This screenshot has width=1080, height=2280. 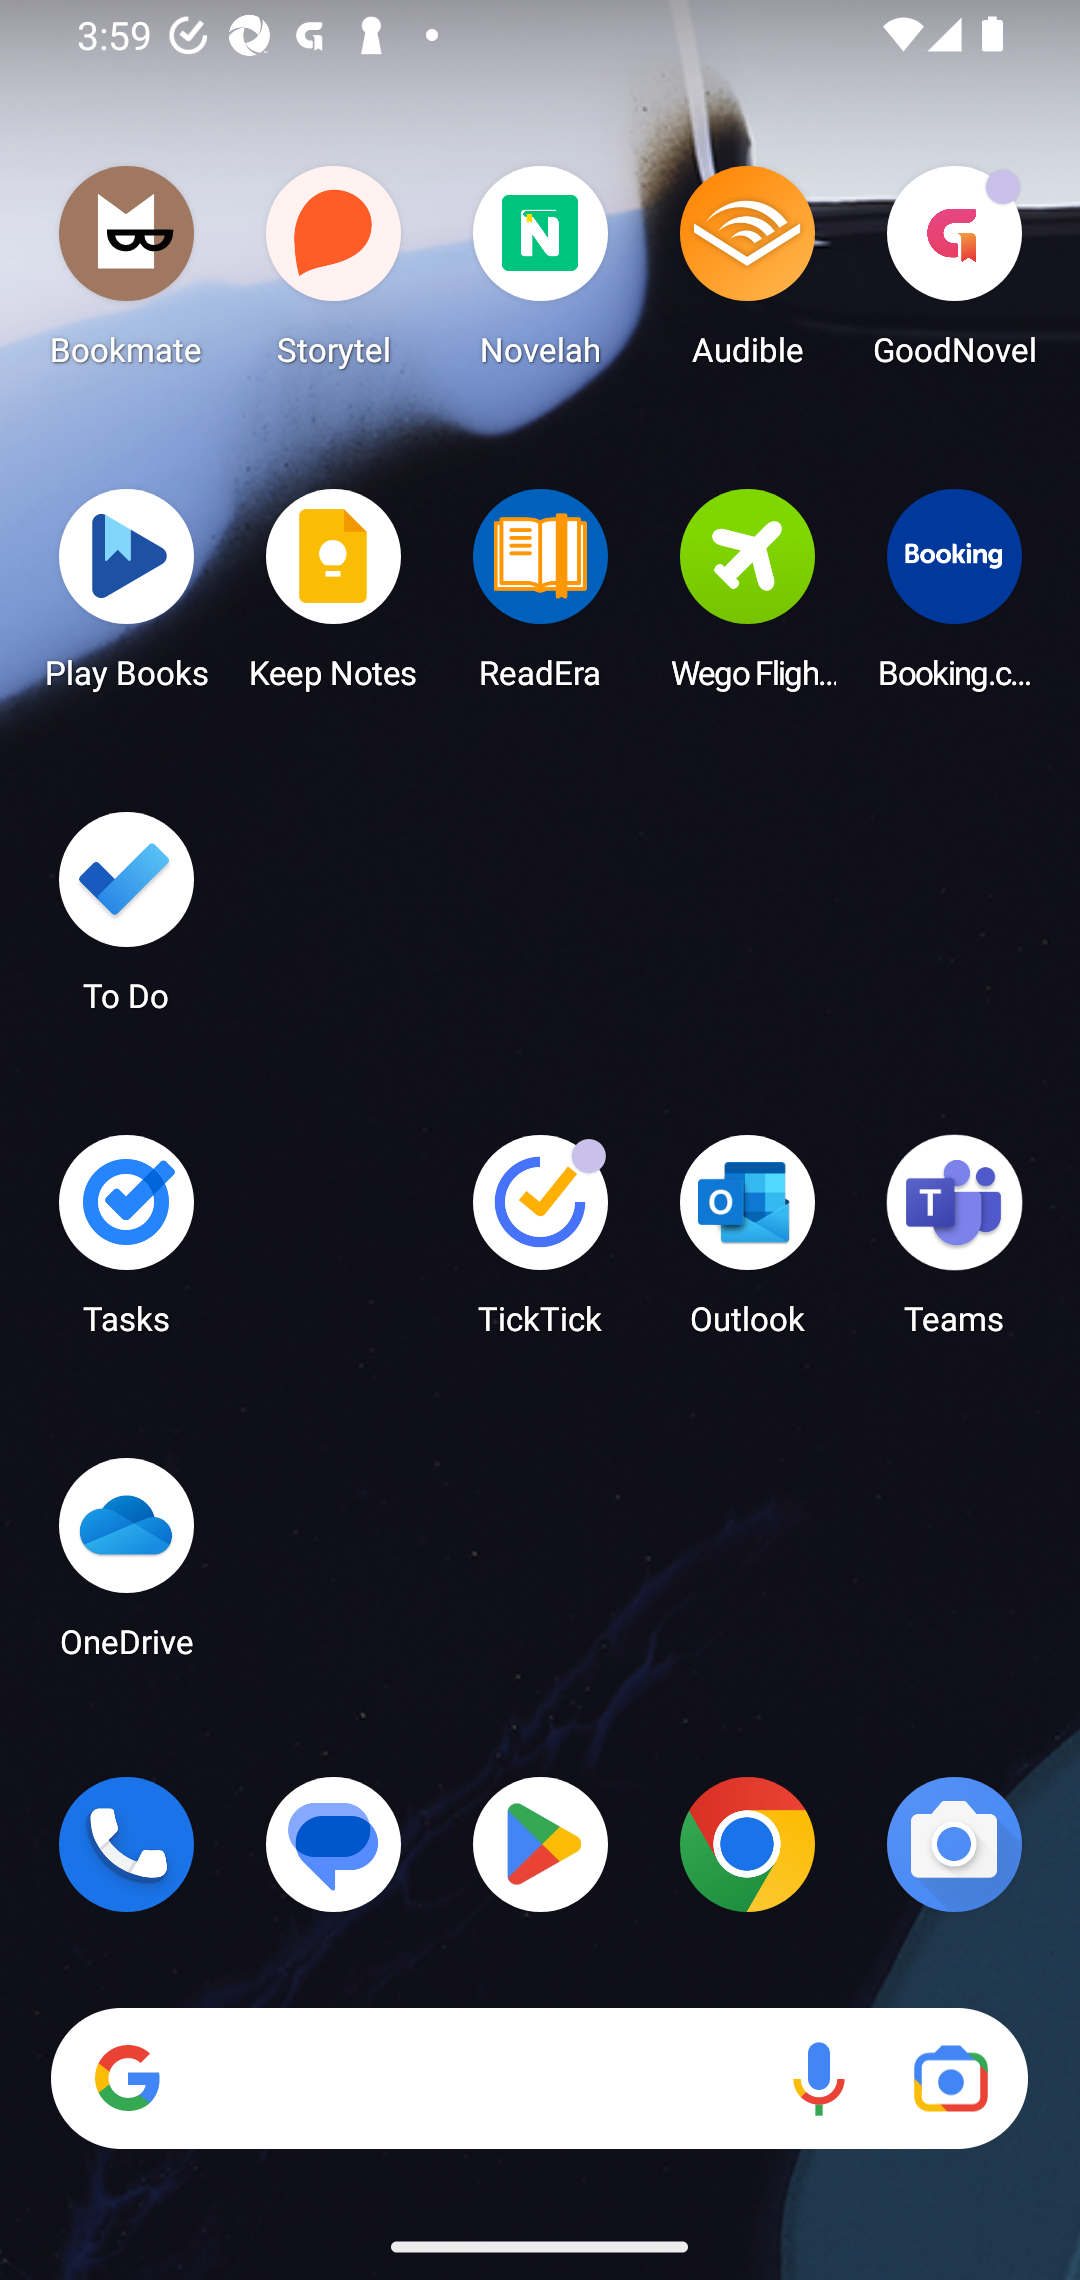 I want to click on Camera, so click(x=954, y=1844).